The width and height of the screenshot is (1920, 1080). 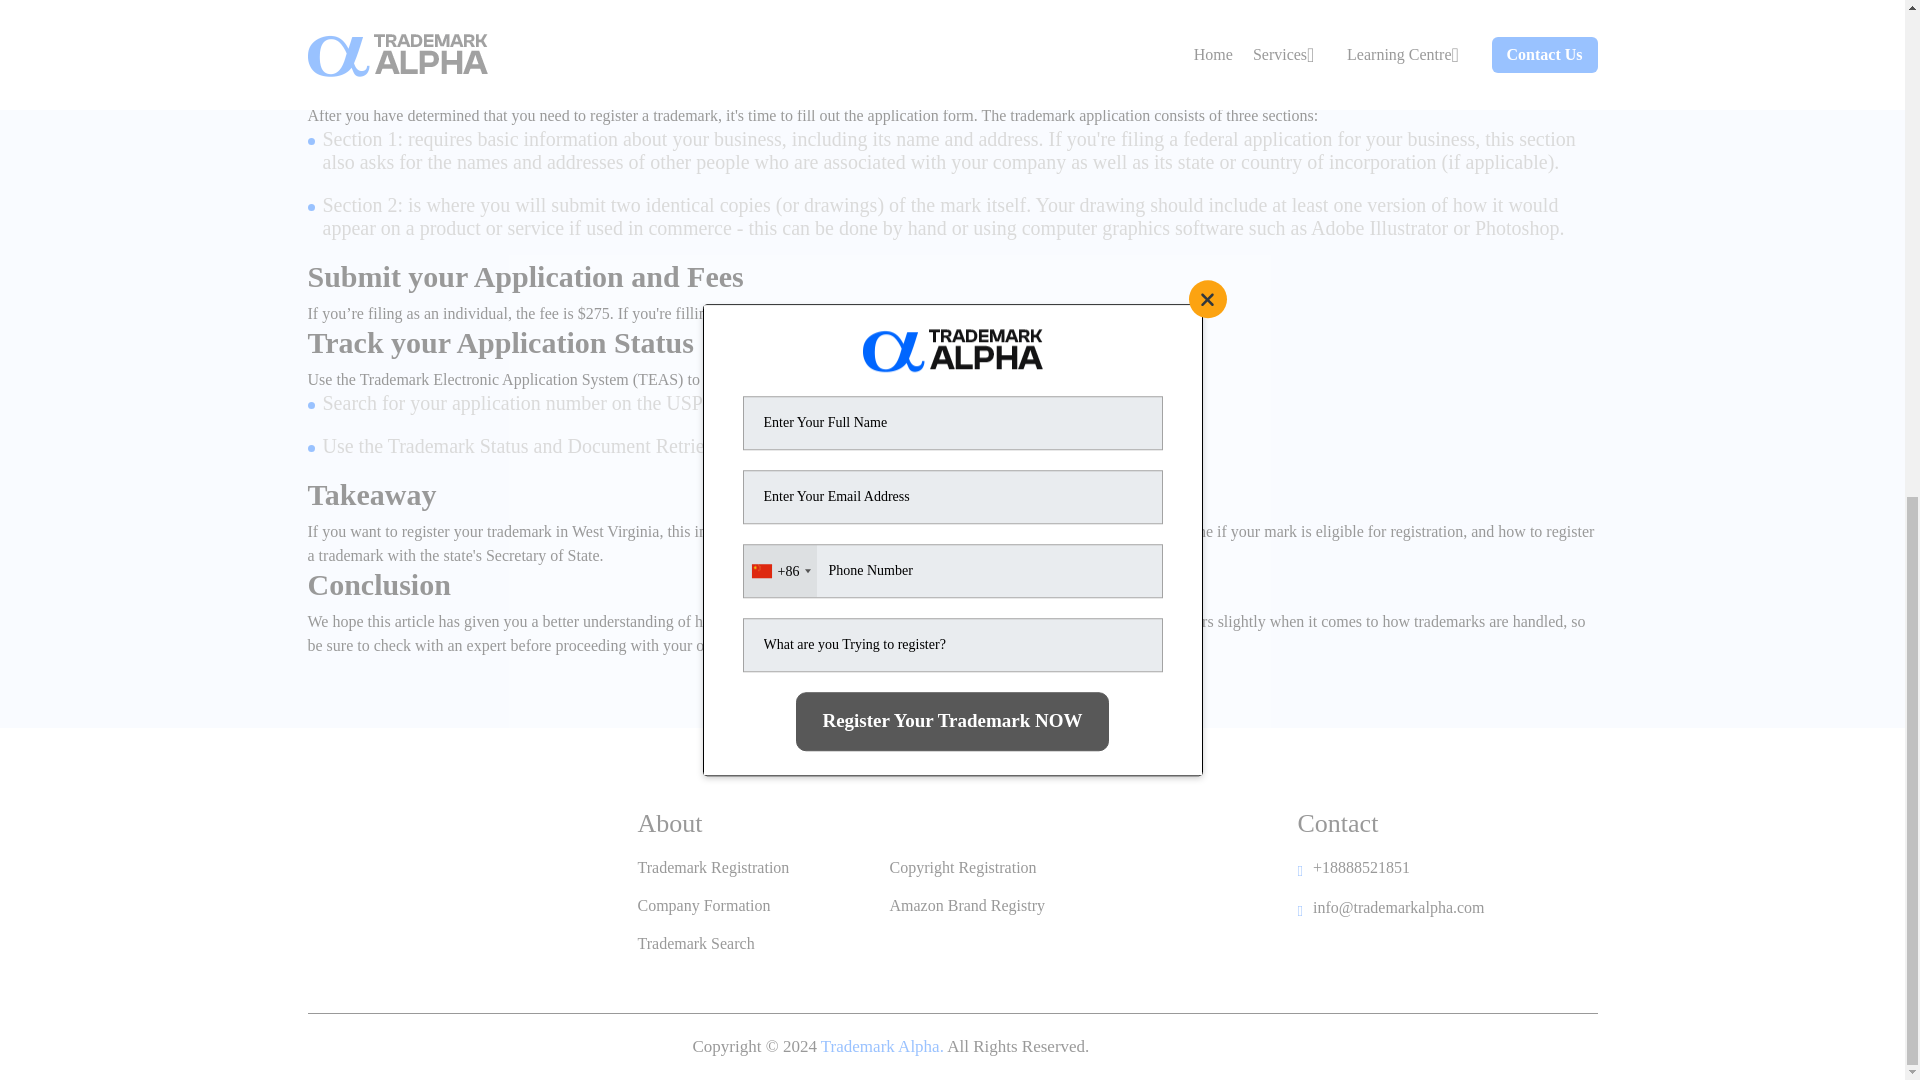 What do you see at coordinates (963, 867) in the screenshot?
I see `Copyright Registration` at bounding box center [963, 867].